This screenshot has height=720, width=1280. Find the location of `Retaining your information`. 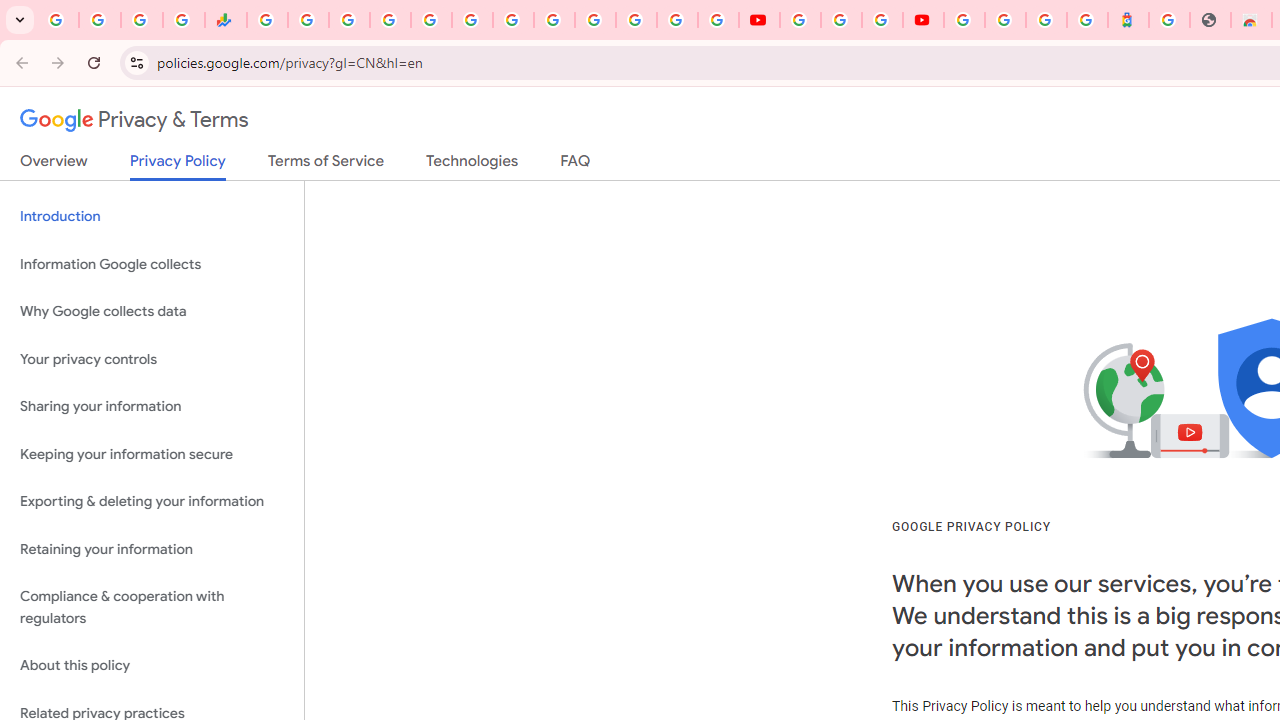

Retaining your information is located at coordinates (152, 548).